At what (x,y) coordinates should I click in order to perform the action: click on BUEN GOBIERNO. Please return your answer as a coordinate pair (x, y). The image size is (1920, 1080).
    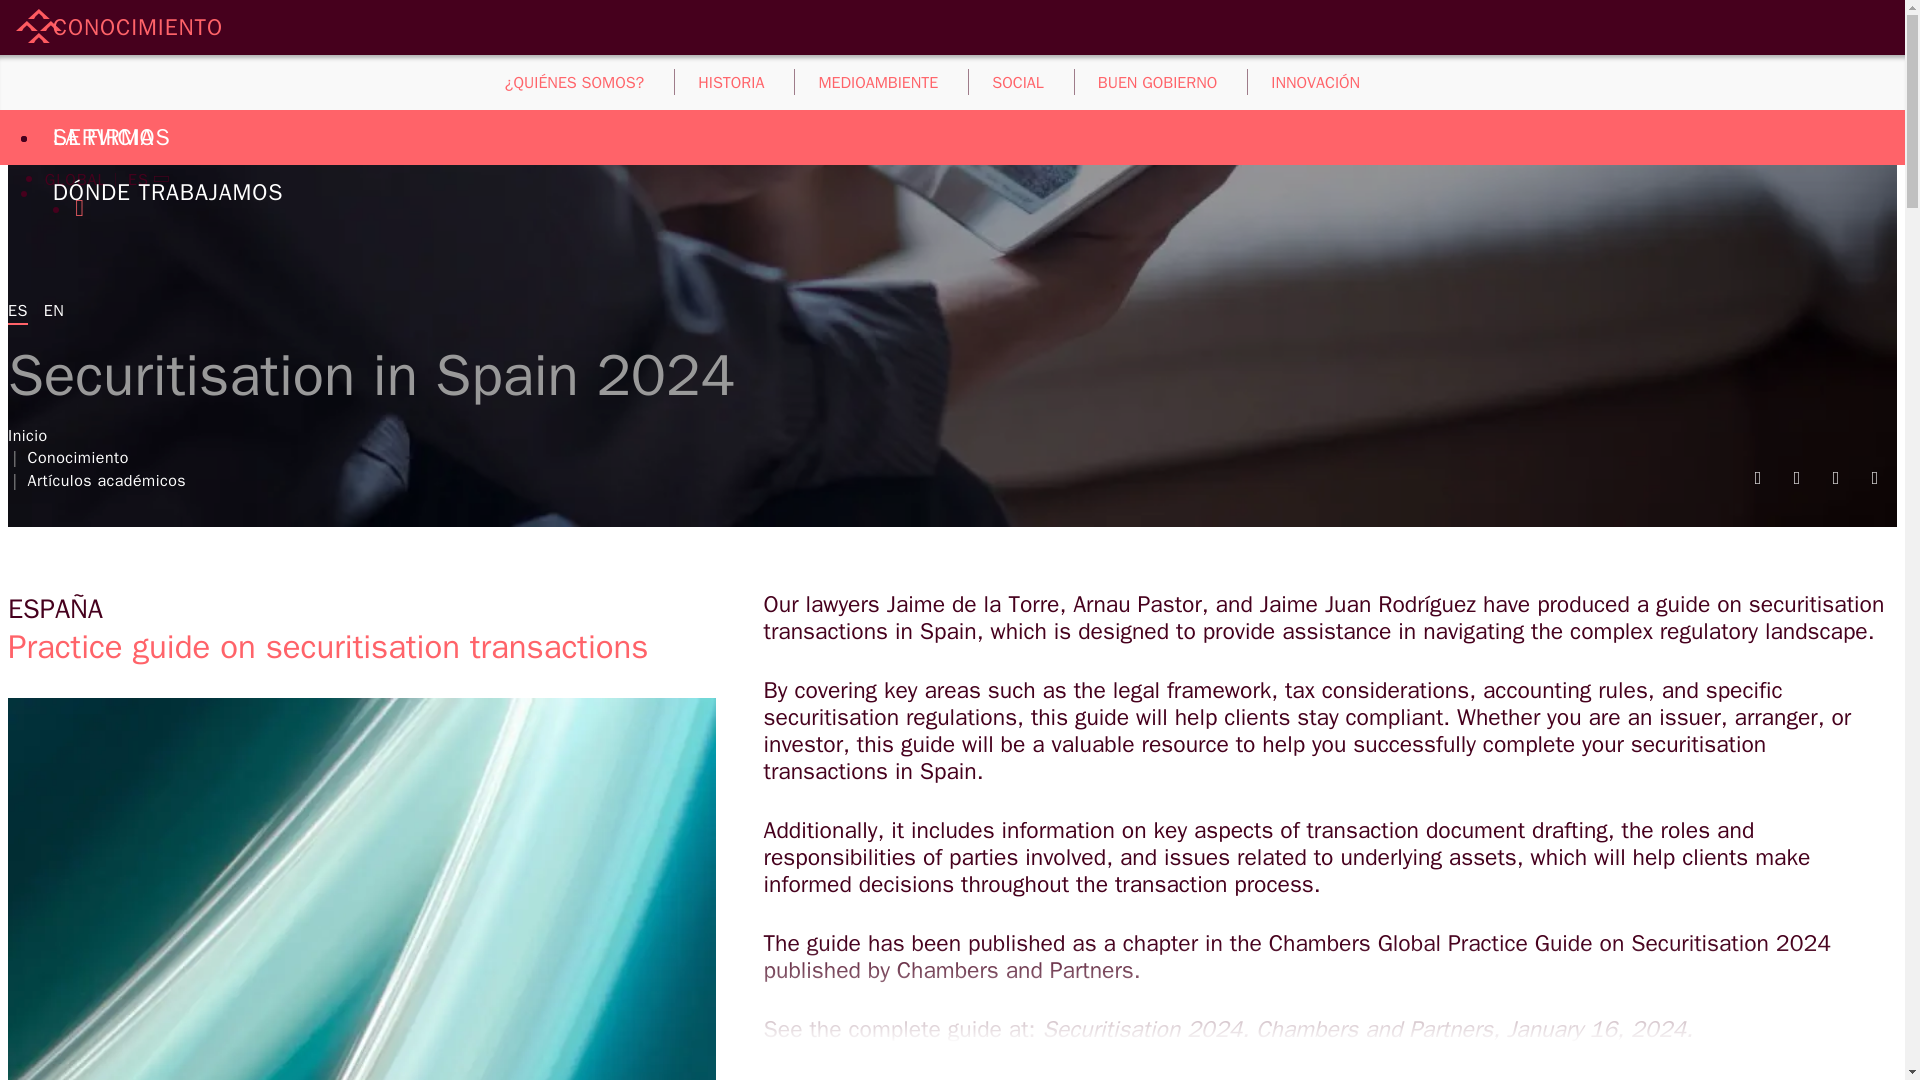
    Looking at the image, I should click on (1158, 80).